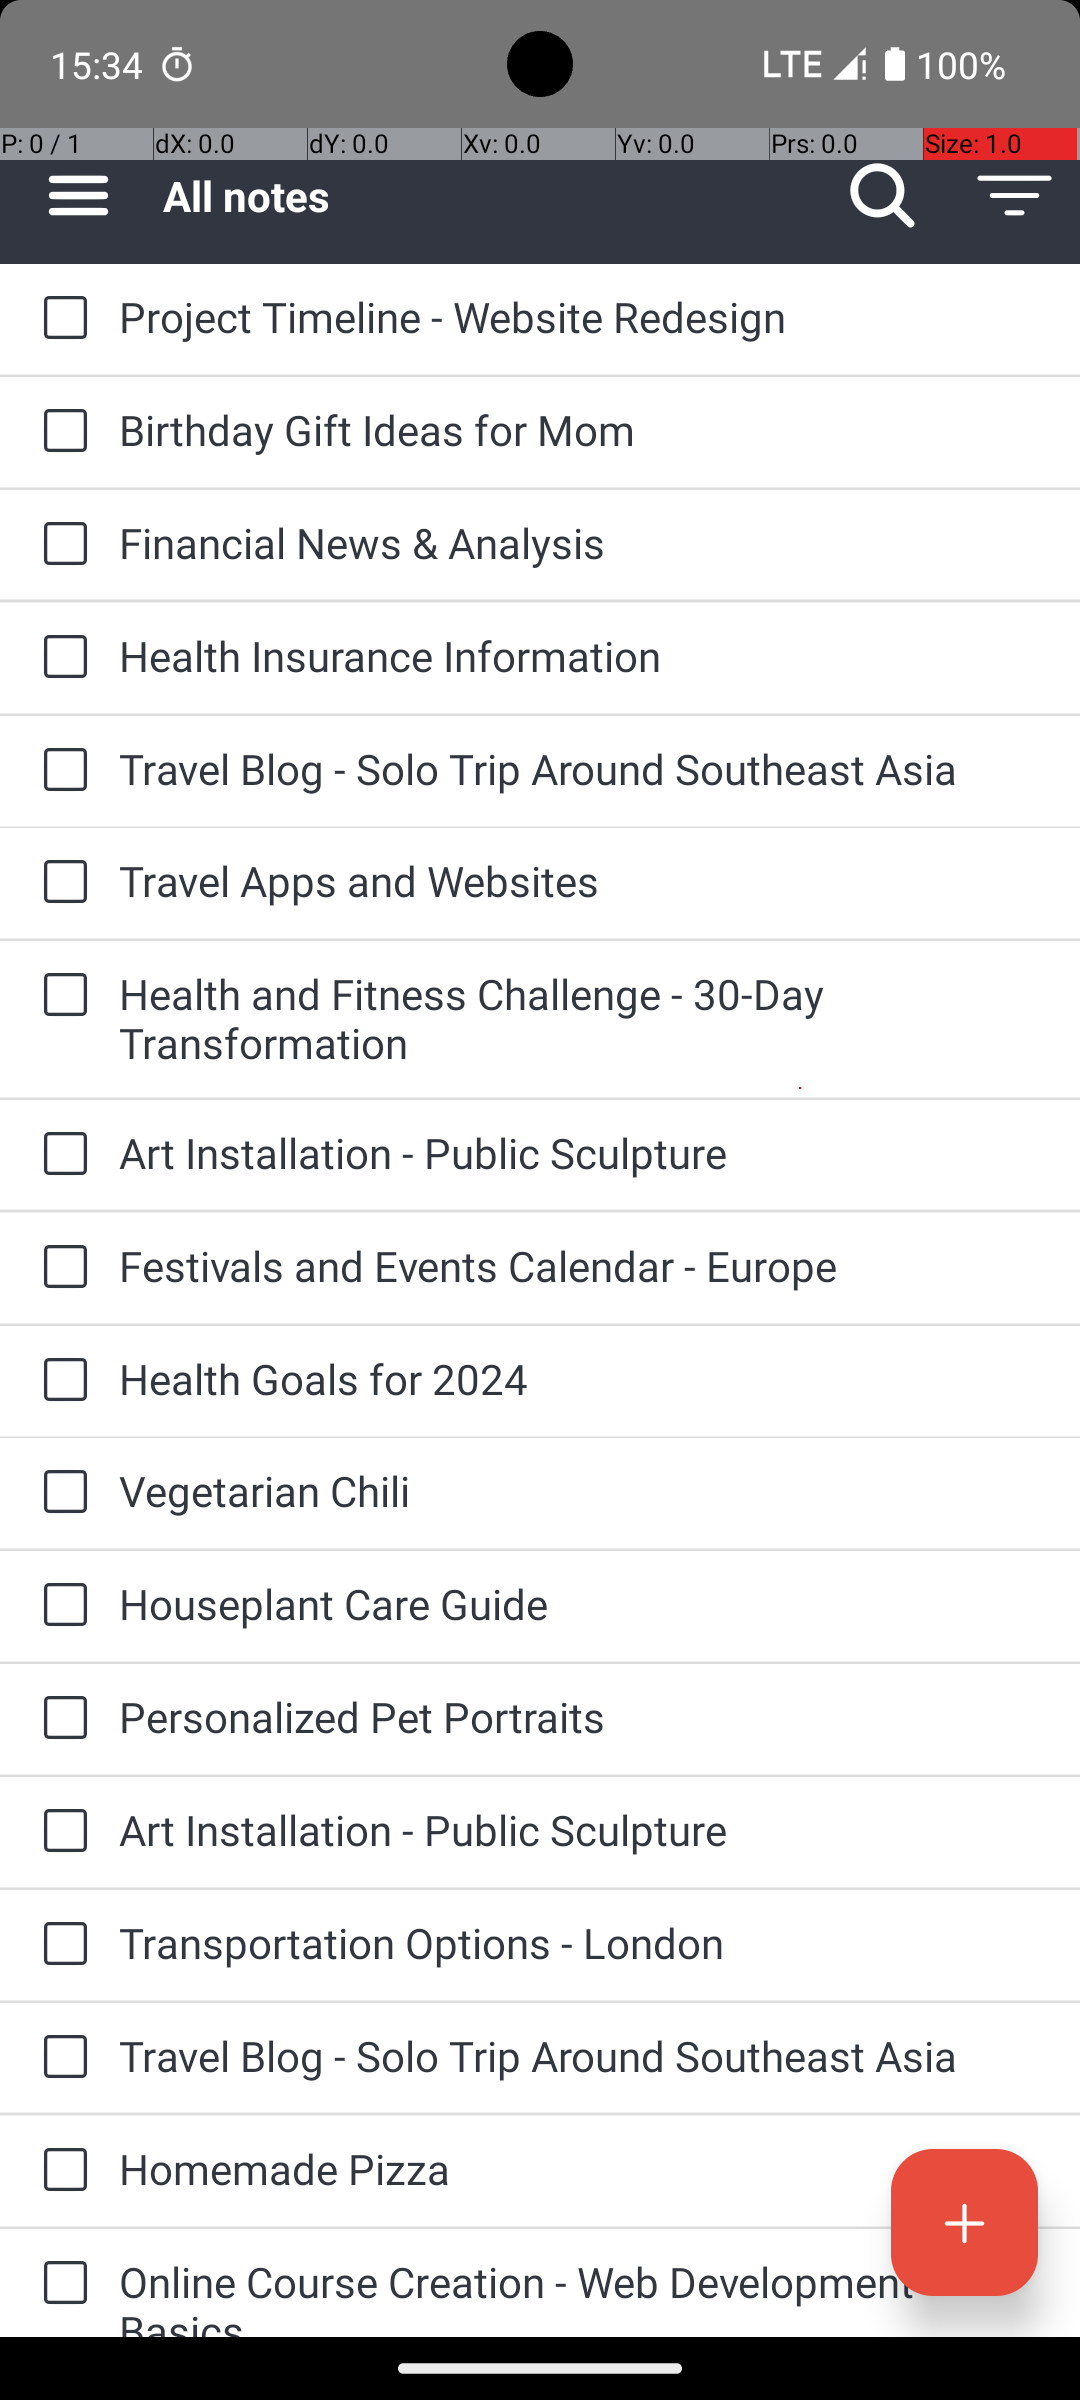  Describe the element at coordinates (580, 1604) in the screenshot. I see `Houseplant Care Guide` at that location.